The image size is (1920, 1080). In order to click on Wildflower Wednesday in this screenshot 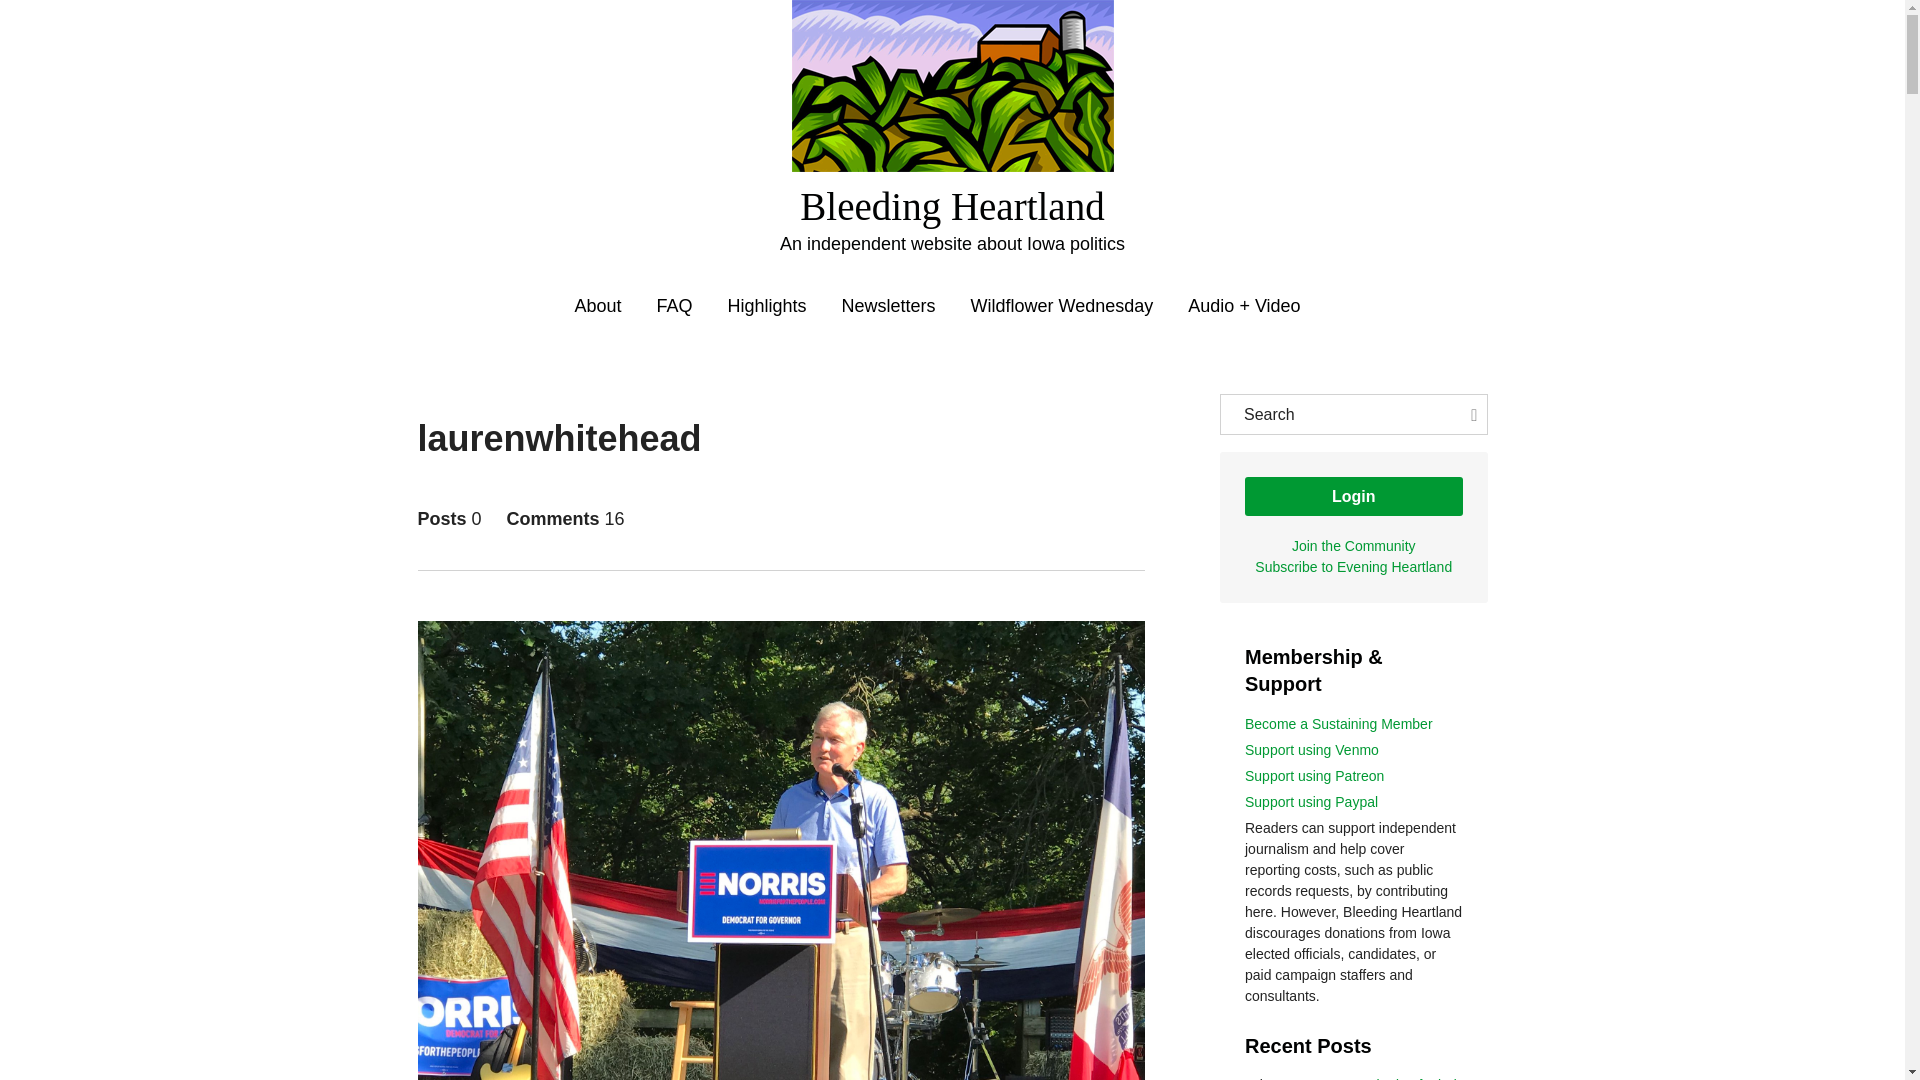, I will do `click(1062, 306)`.